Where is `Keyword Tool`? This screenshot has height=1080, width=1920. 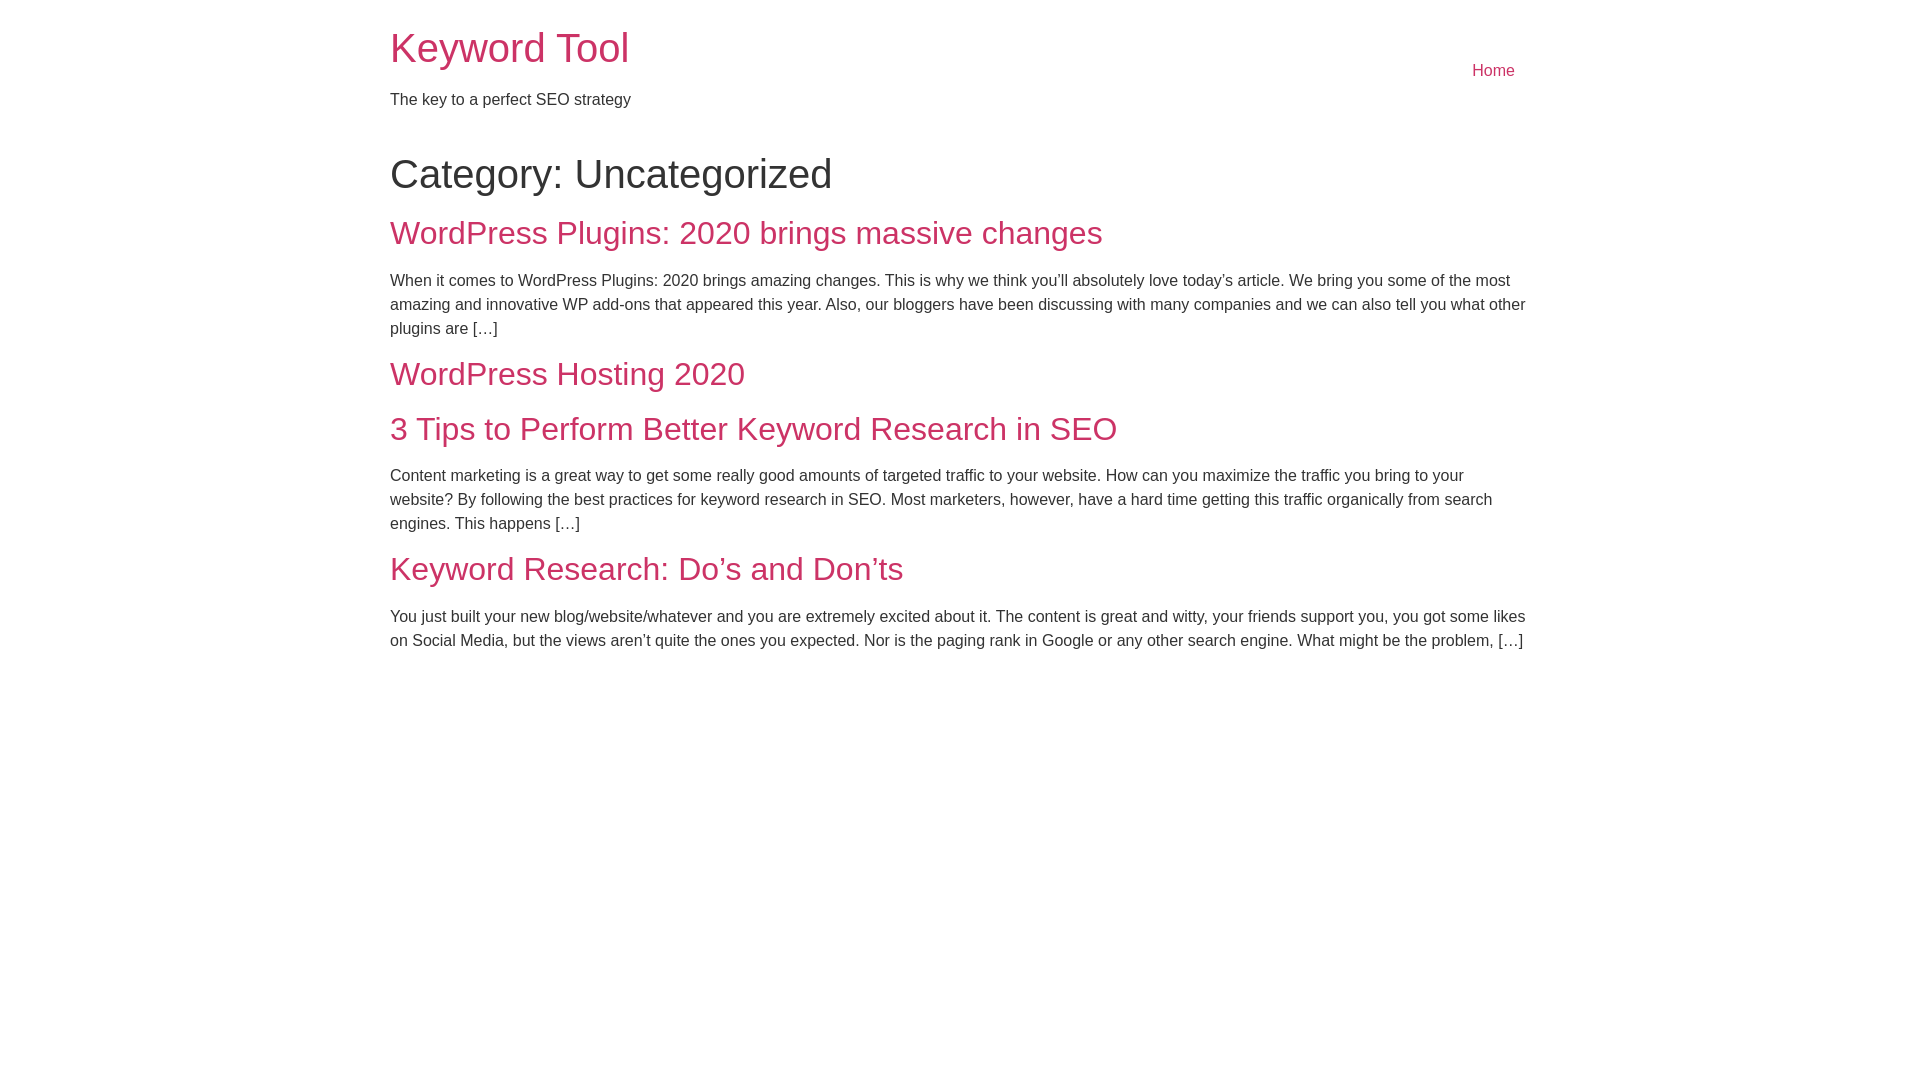 Keyword Tool is located at coordinates (510, 48).